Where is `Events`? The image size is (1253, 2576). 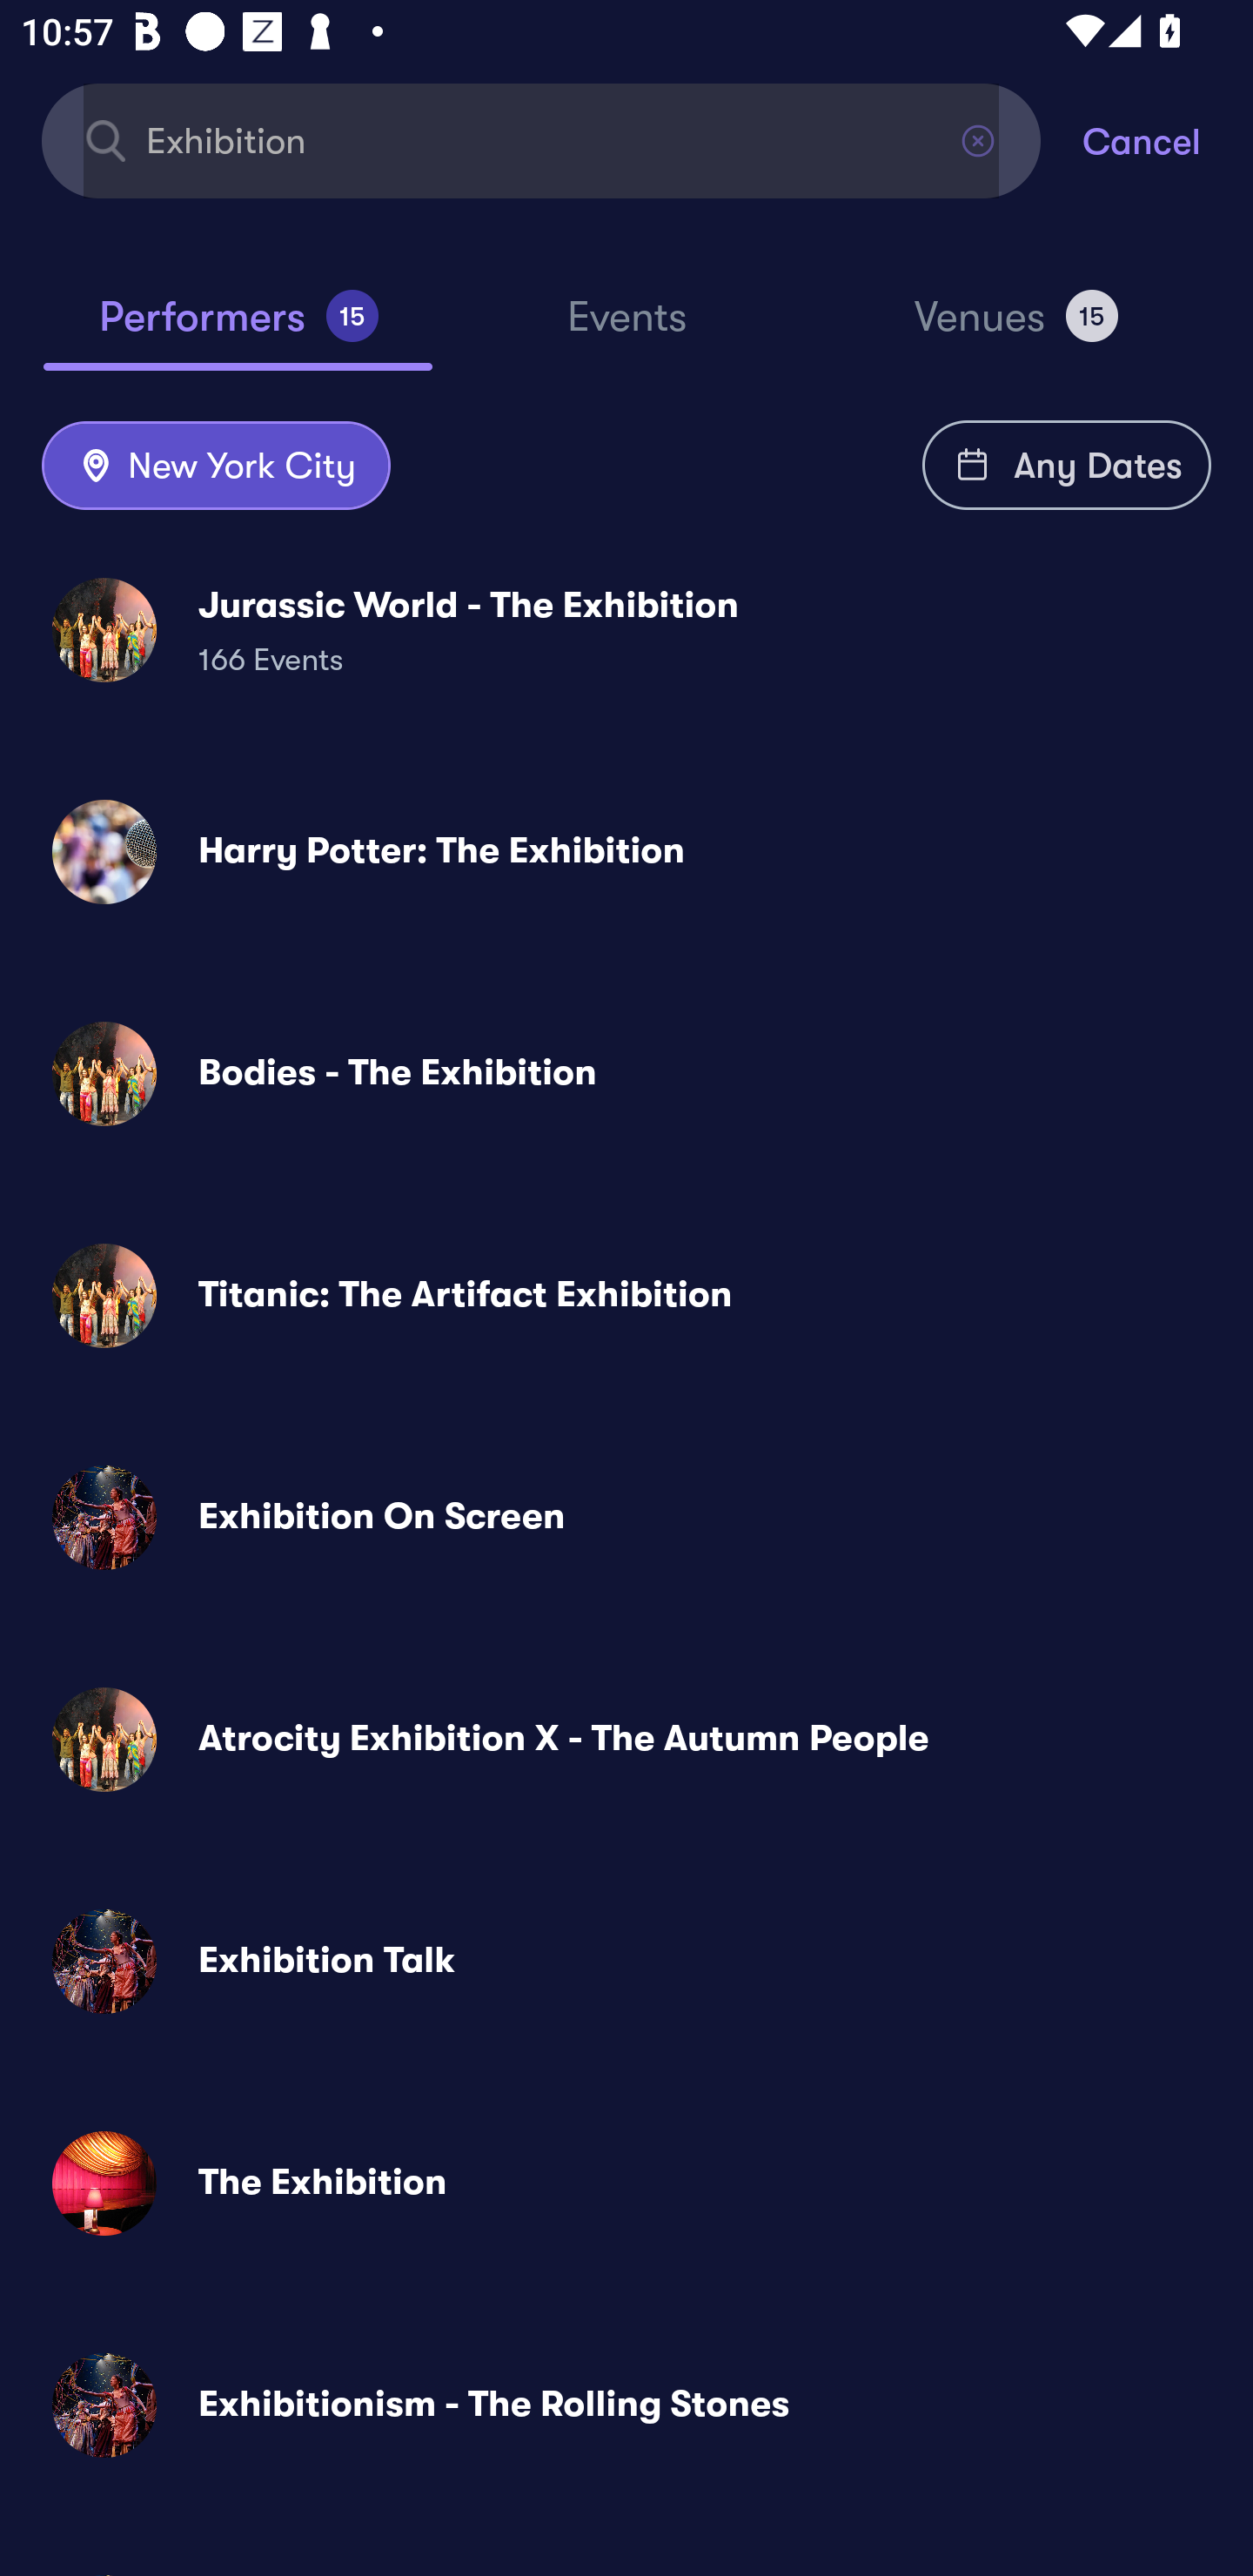
Events is located at coordinates (626, 331).